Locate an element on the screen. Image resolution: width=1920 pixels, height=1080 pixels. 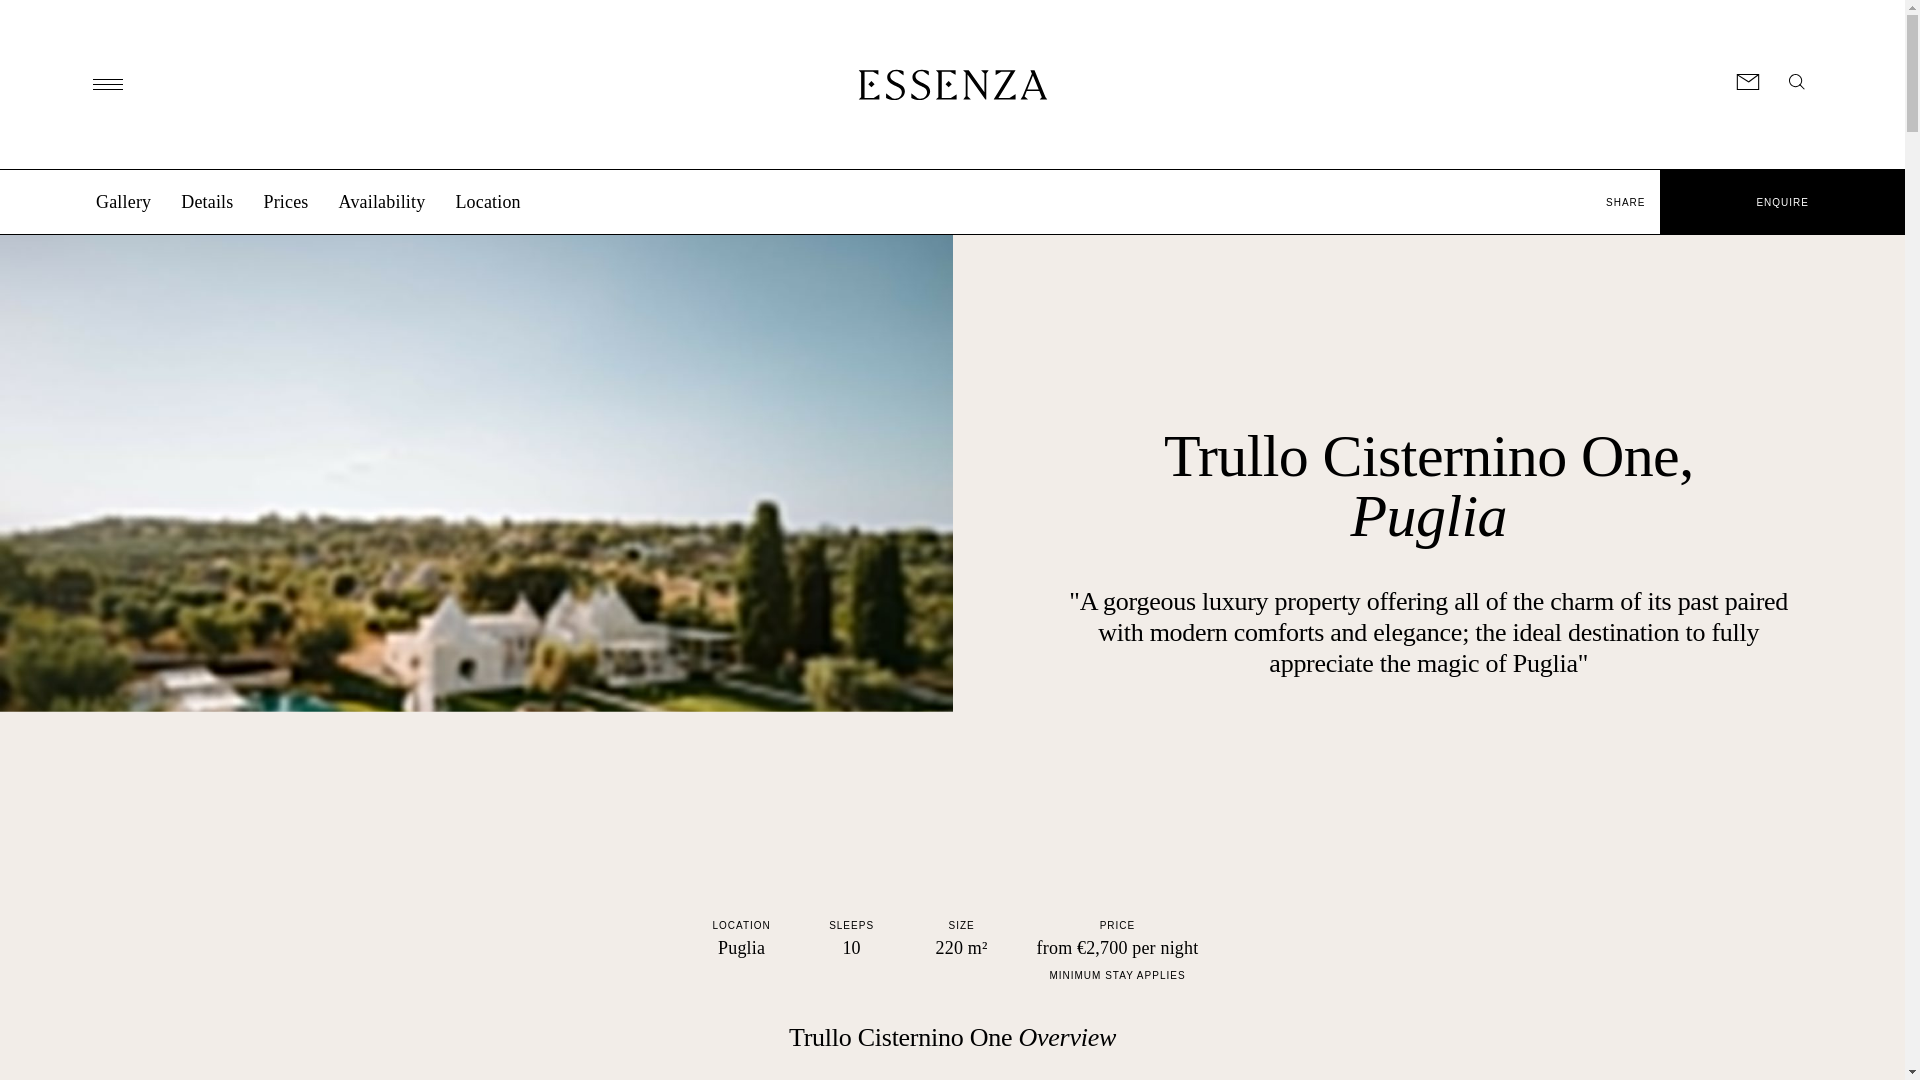
Contact Us is located at coordinates (1748, 82).